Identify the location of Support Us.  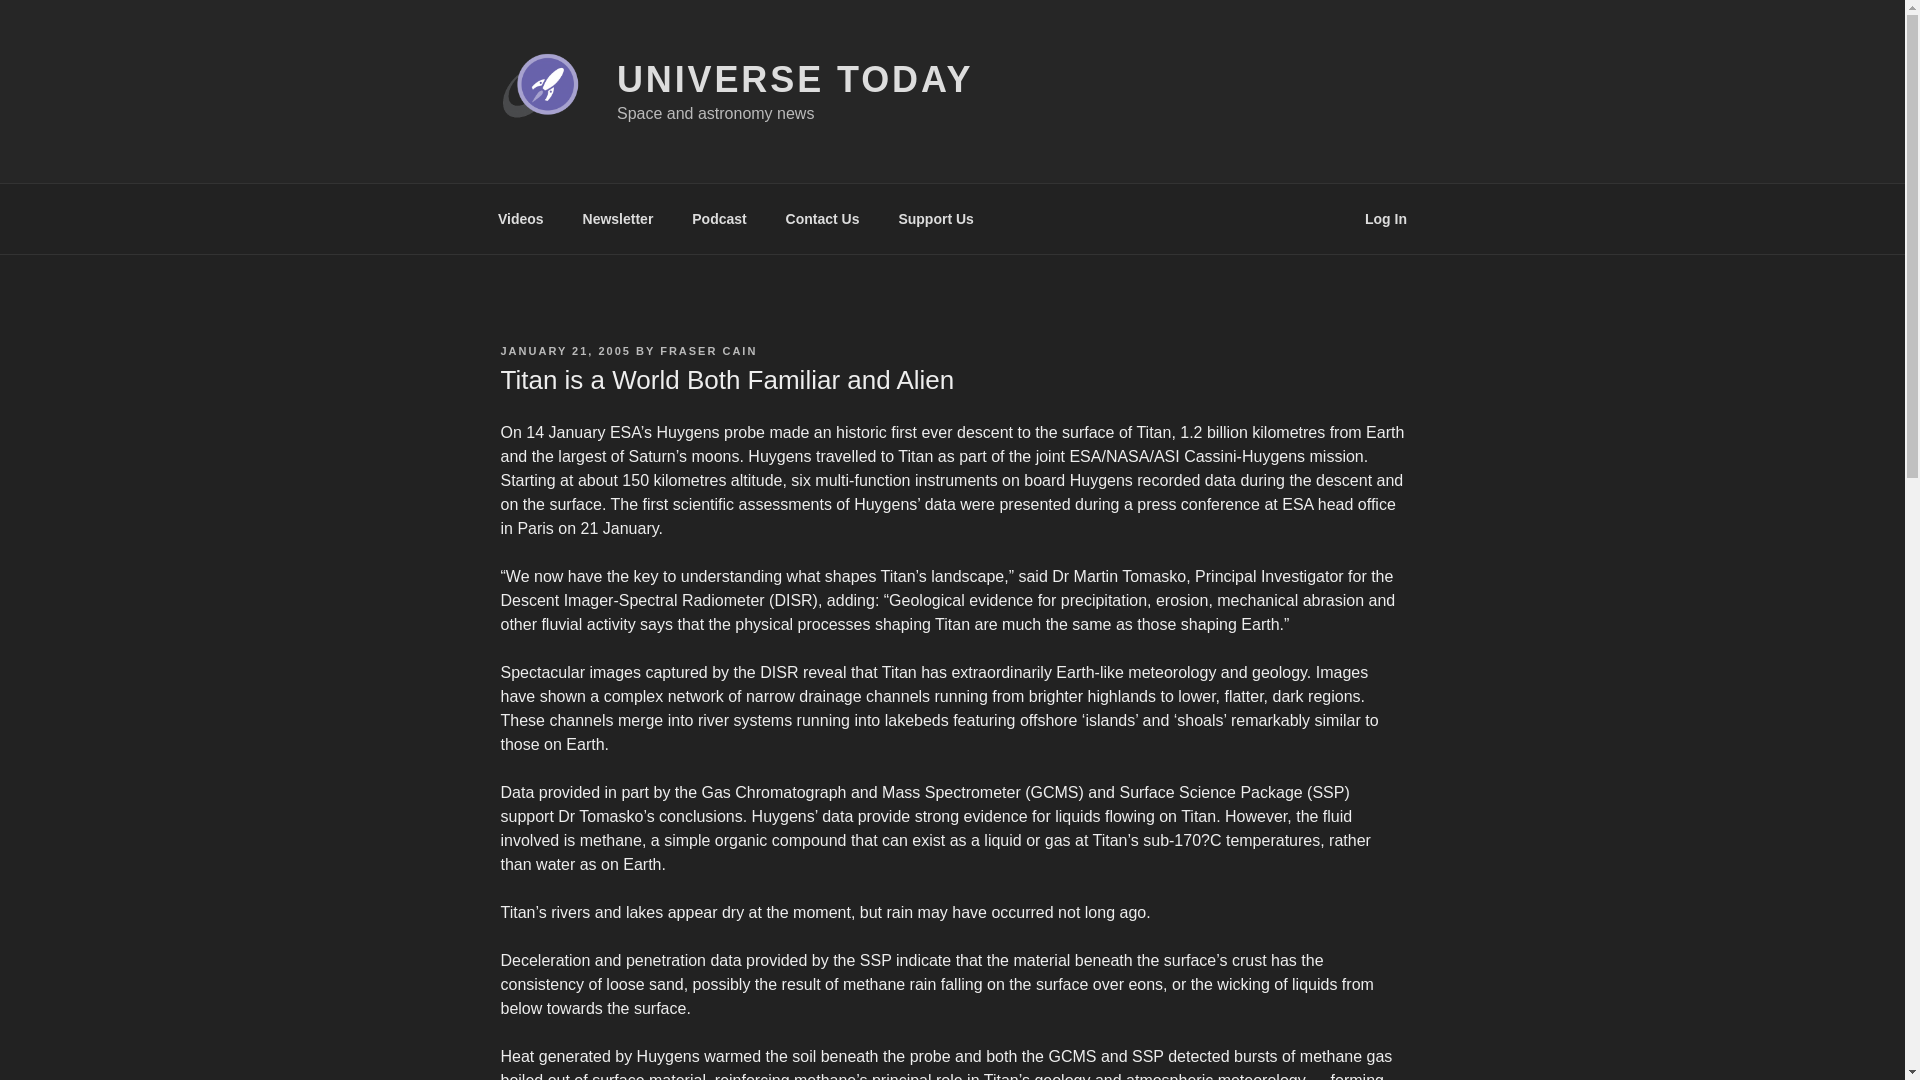
(936, 218).